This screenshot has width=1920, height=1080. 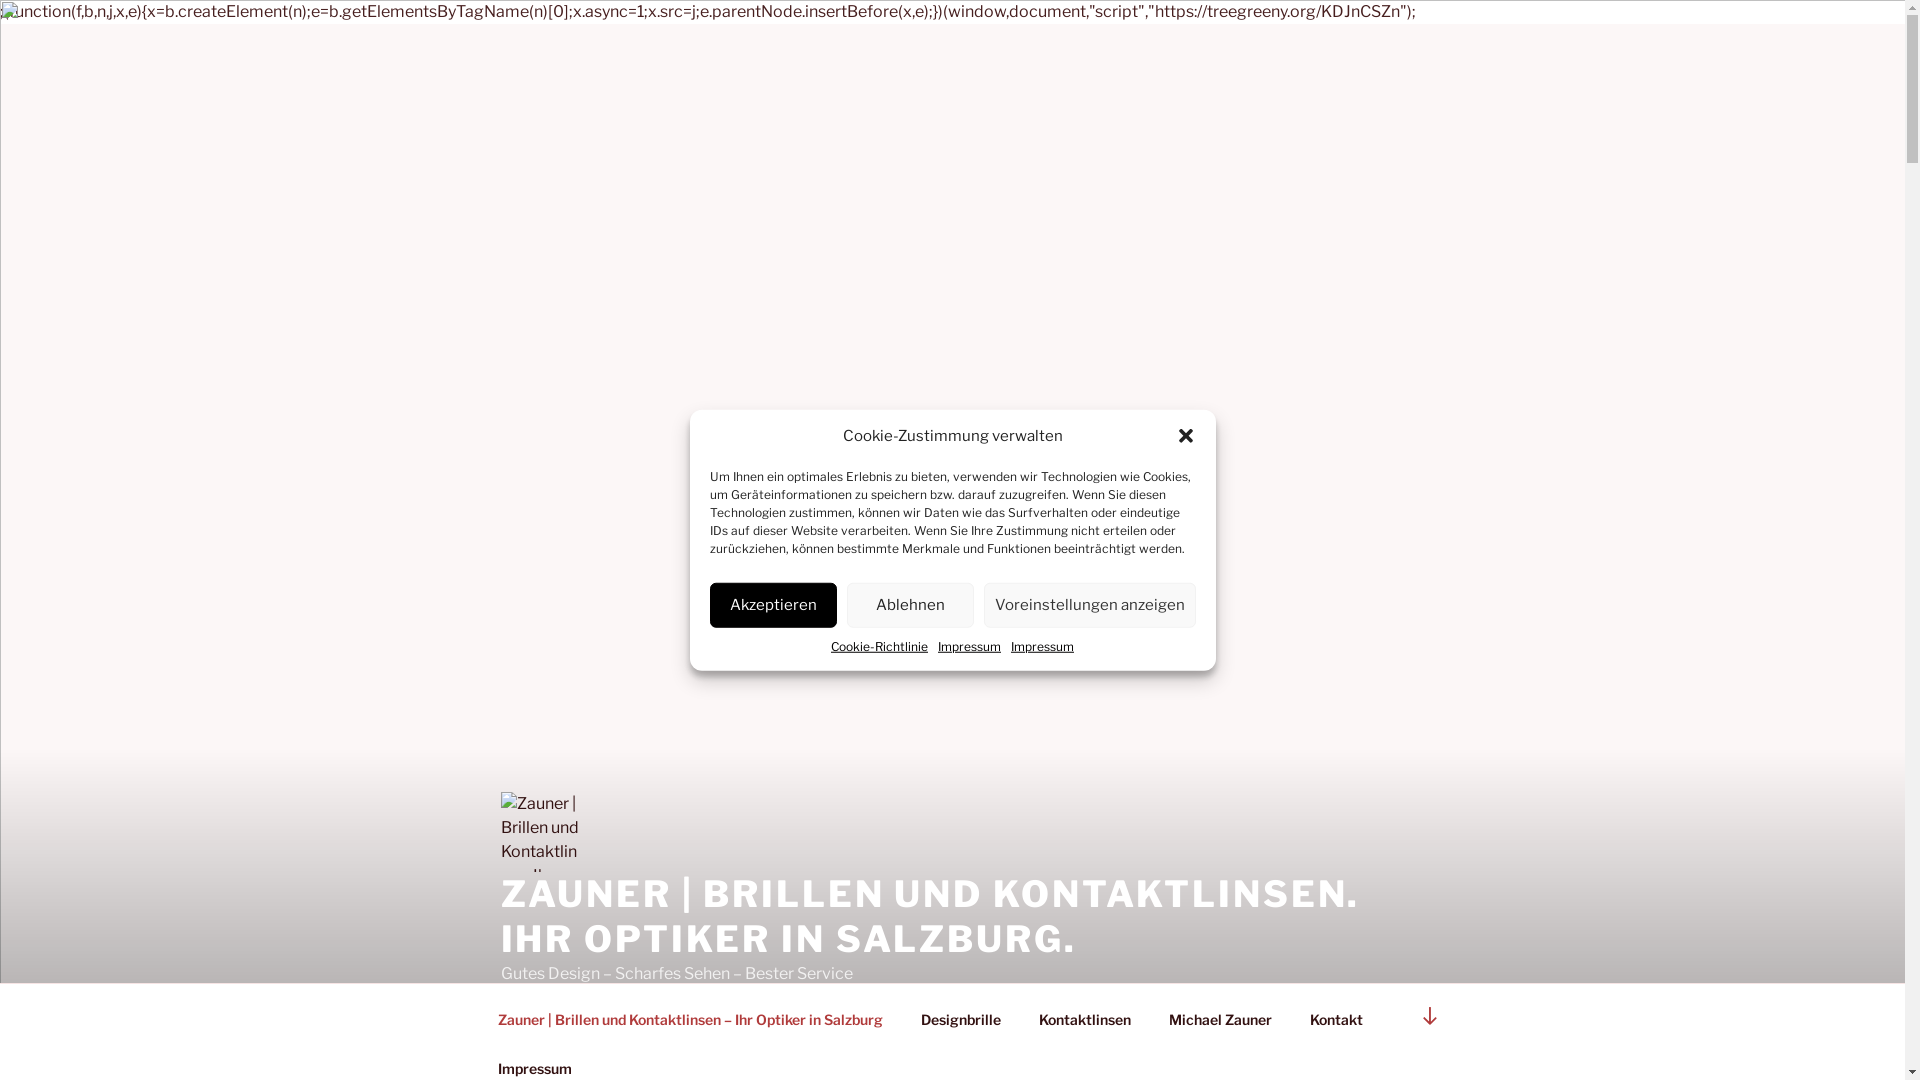 What do you see at coordinates (909, 604) in the screenshot?
I see `Ablehnen` at bounding box center [909, 604].